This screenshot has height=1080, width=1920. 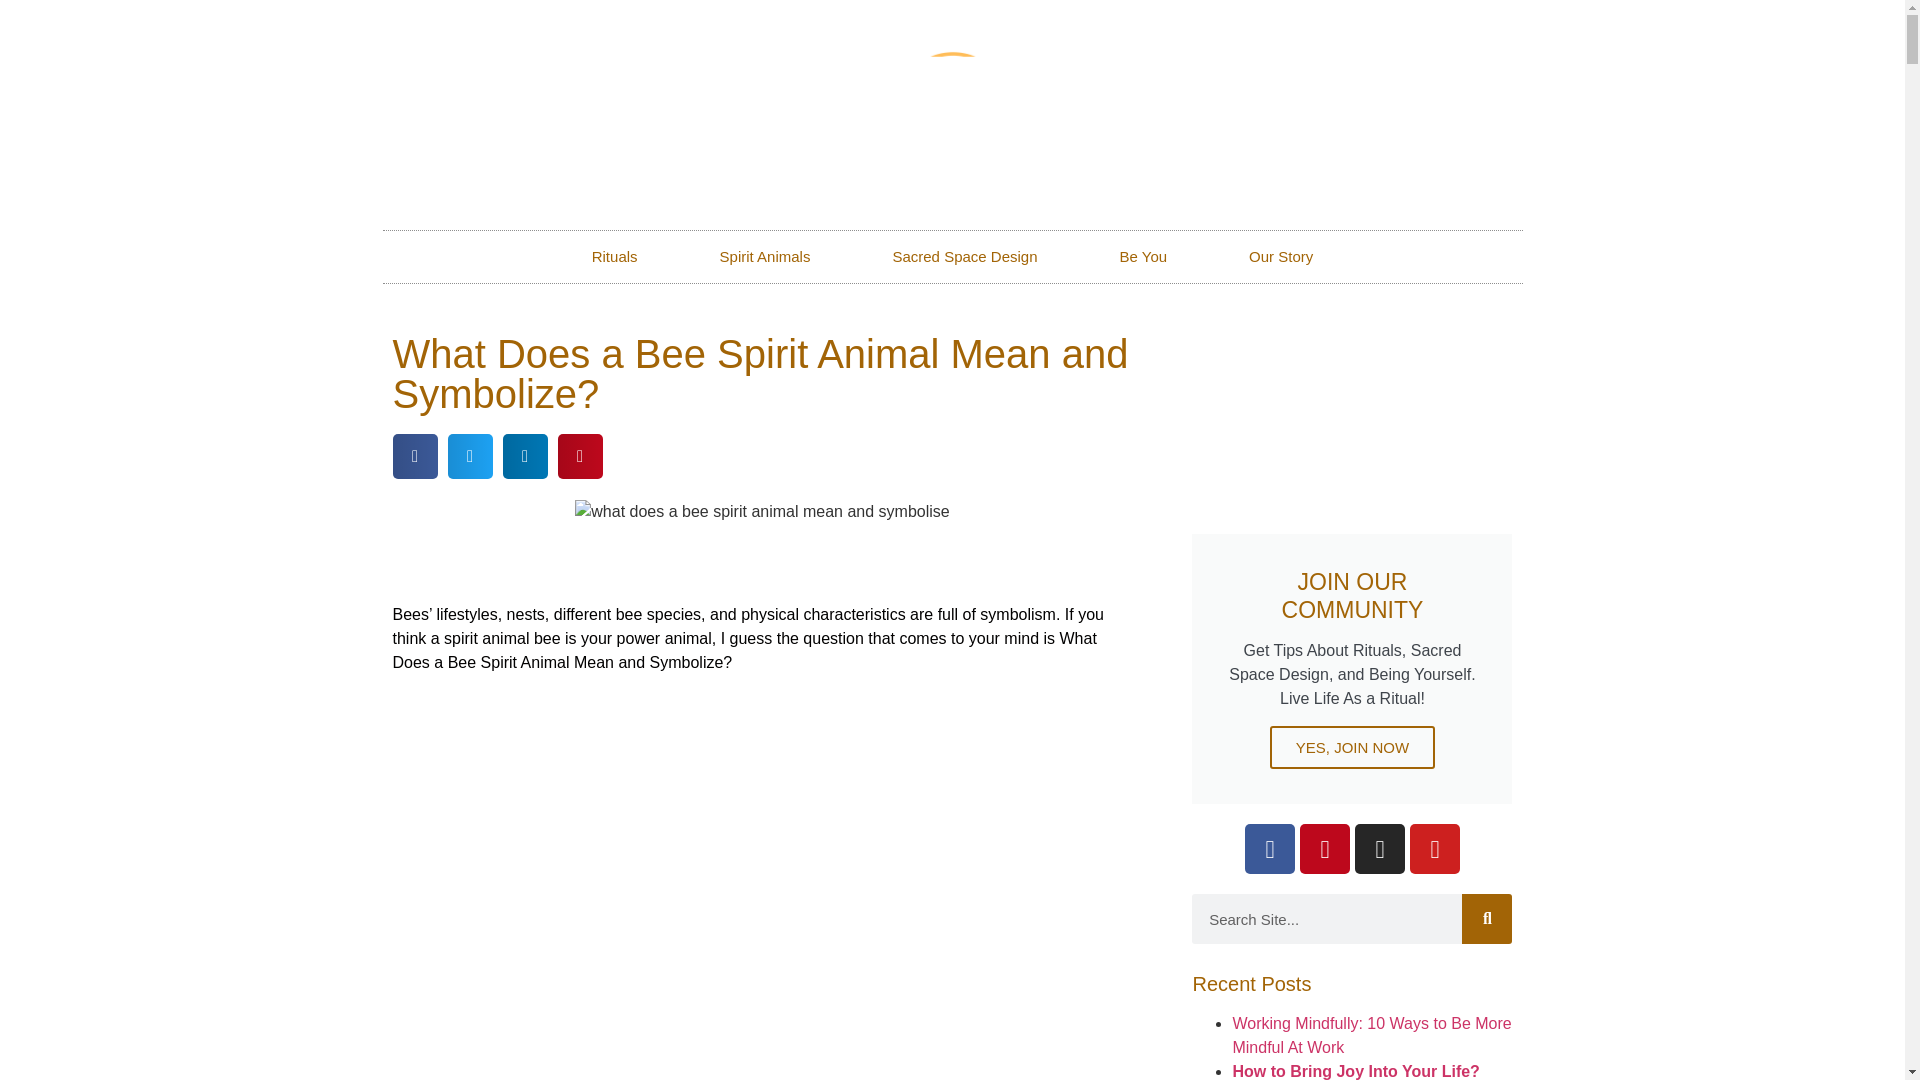 I want to click on Sacred Space Design, so click(x=964, y=256).